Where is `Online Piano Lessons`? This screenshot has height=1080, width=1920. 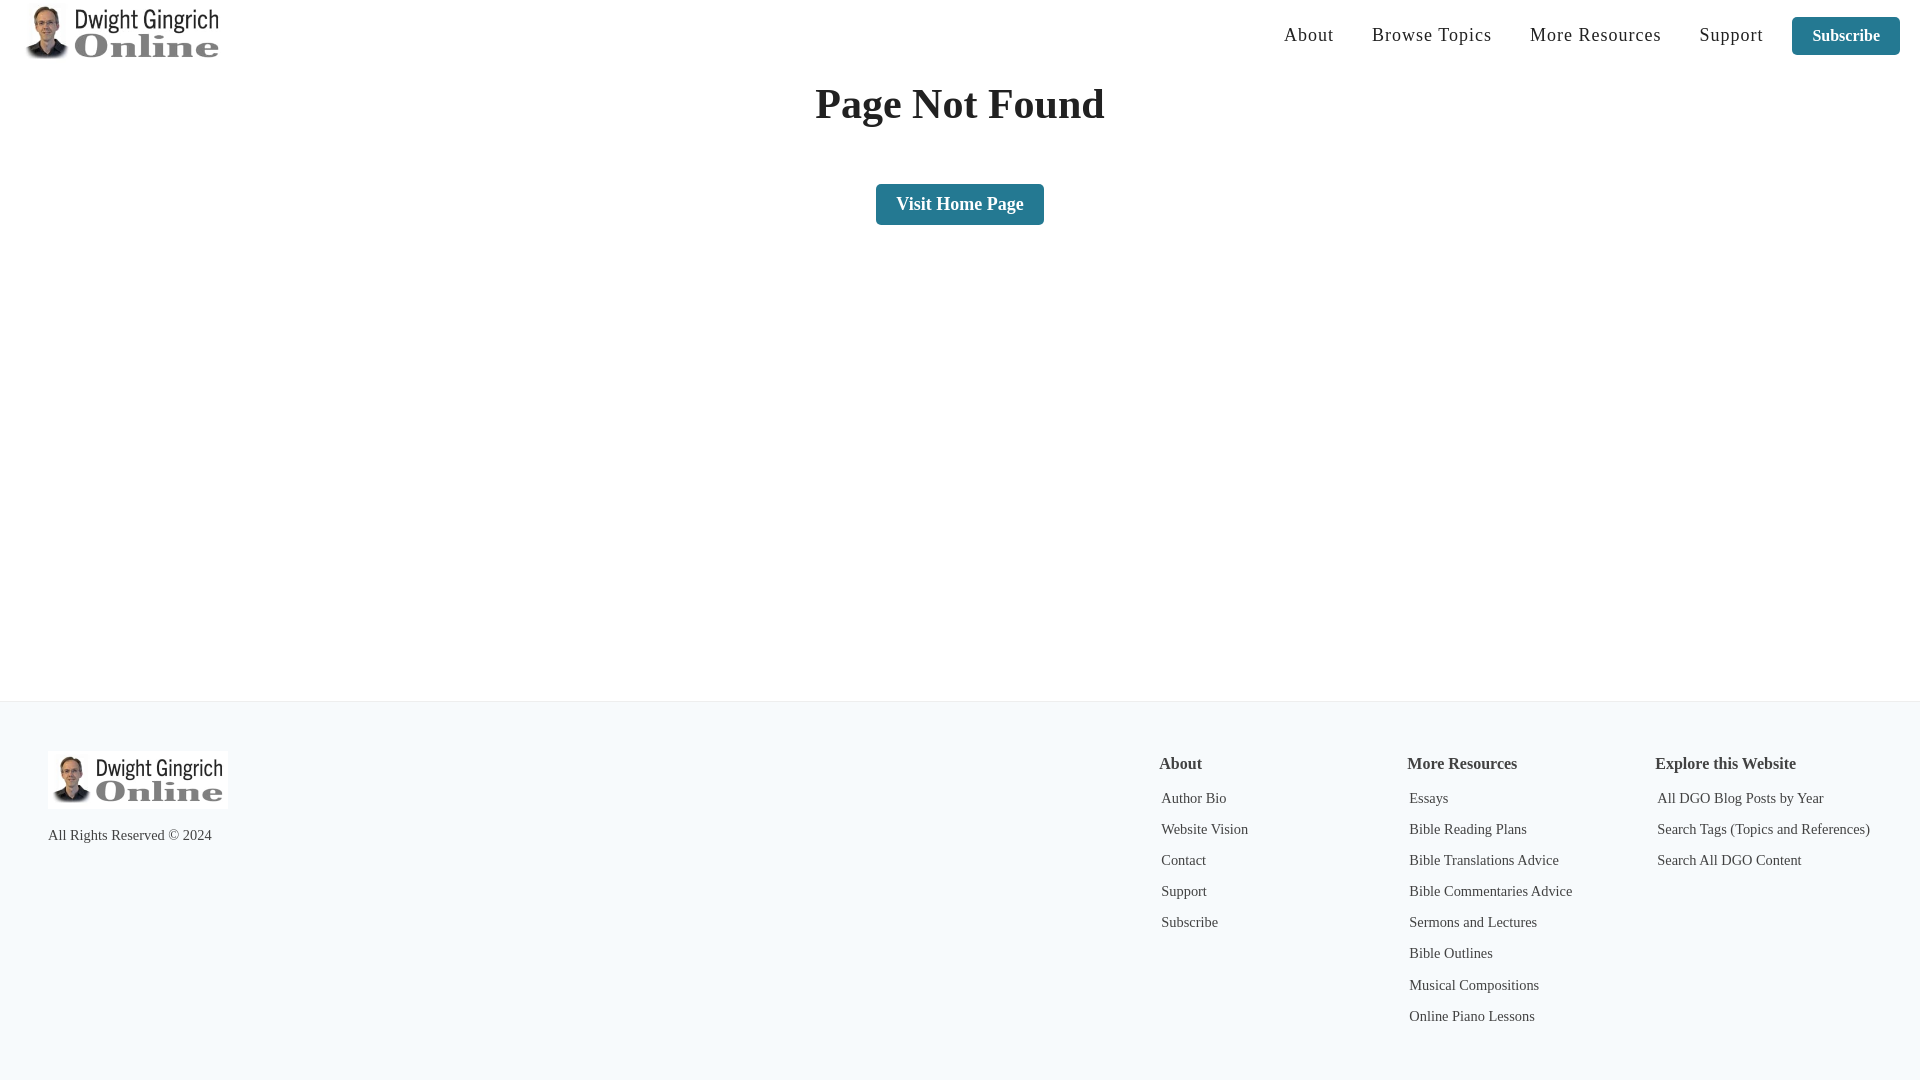
Online Piano Lessons is located at coordinates (1472, 1015).